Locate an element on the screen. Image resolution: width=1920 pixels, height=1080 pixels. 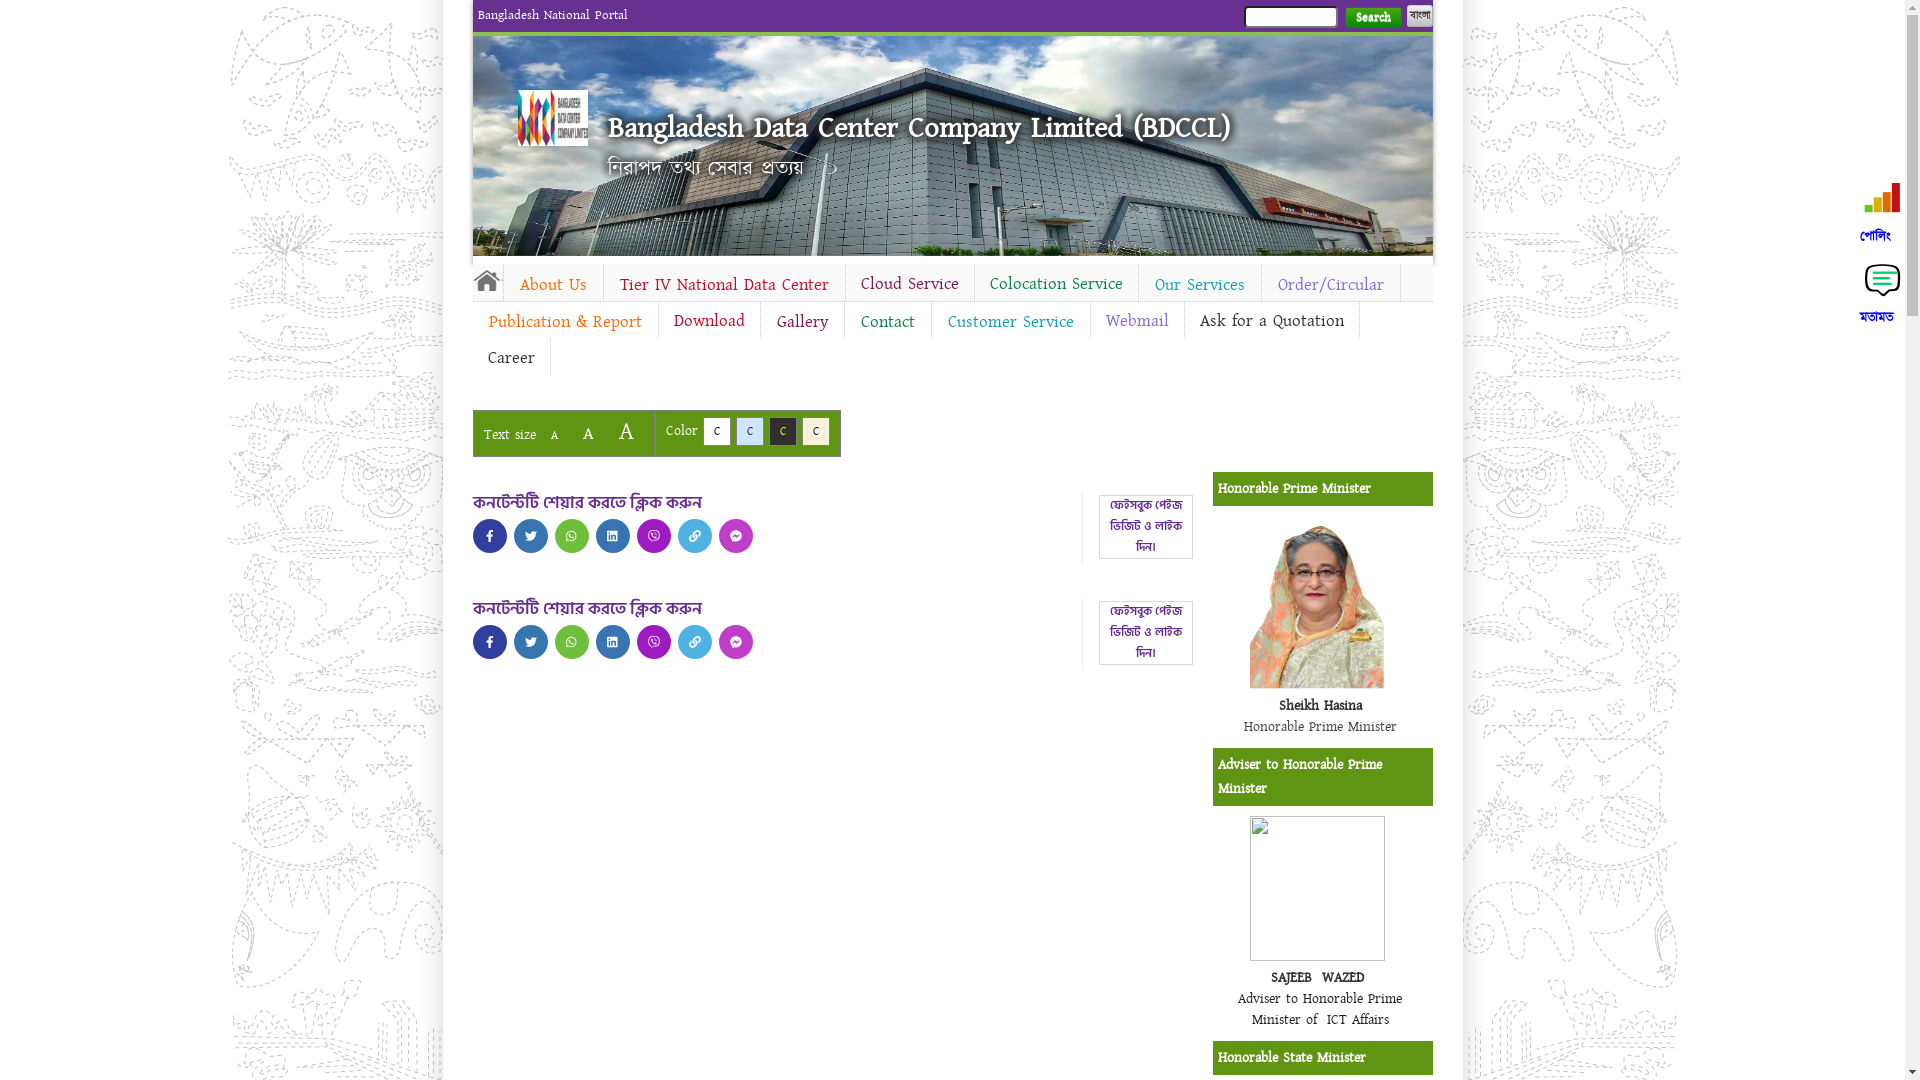
Bangladesh Data Center Company Limited (BDCCL) is located at coordinates (919, 128).